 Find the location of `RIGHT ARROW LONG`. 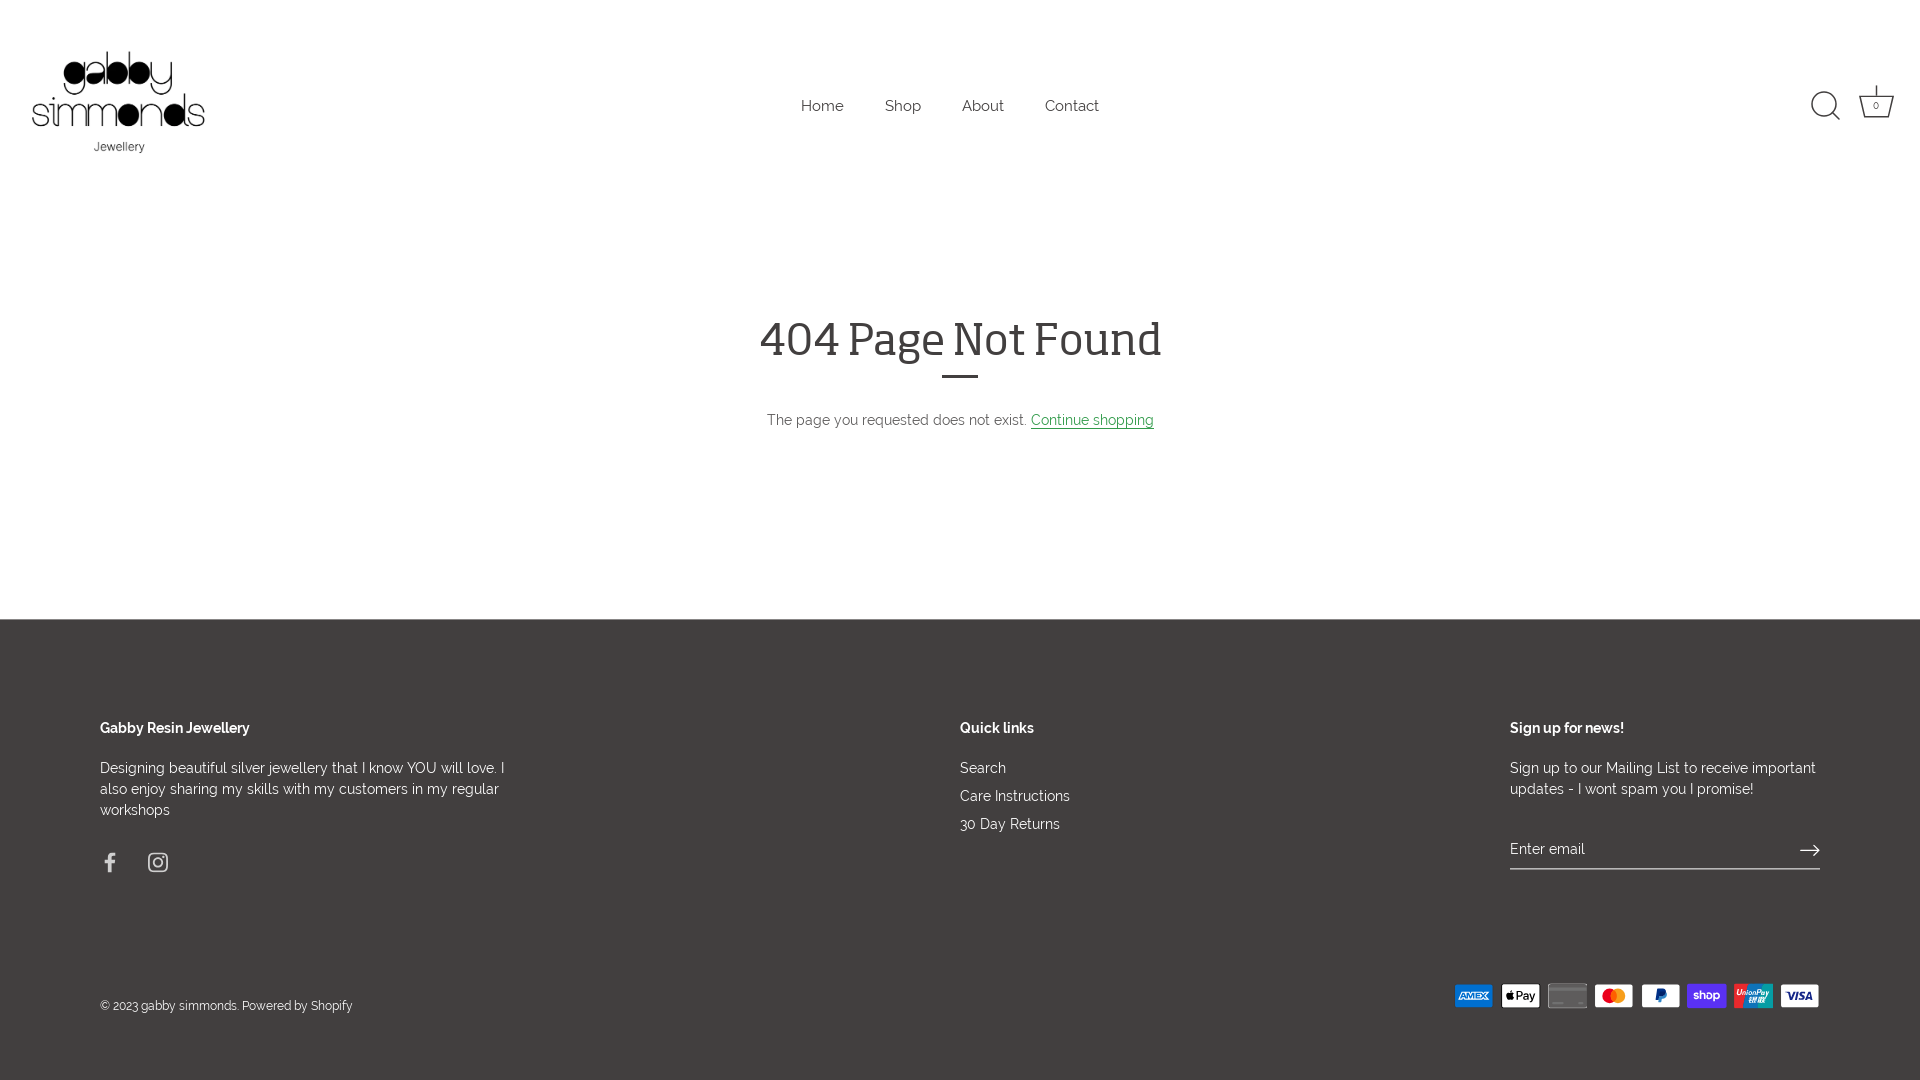

RIGHT ARROW LONG is located at coordinates (1810, 850).